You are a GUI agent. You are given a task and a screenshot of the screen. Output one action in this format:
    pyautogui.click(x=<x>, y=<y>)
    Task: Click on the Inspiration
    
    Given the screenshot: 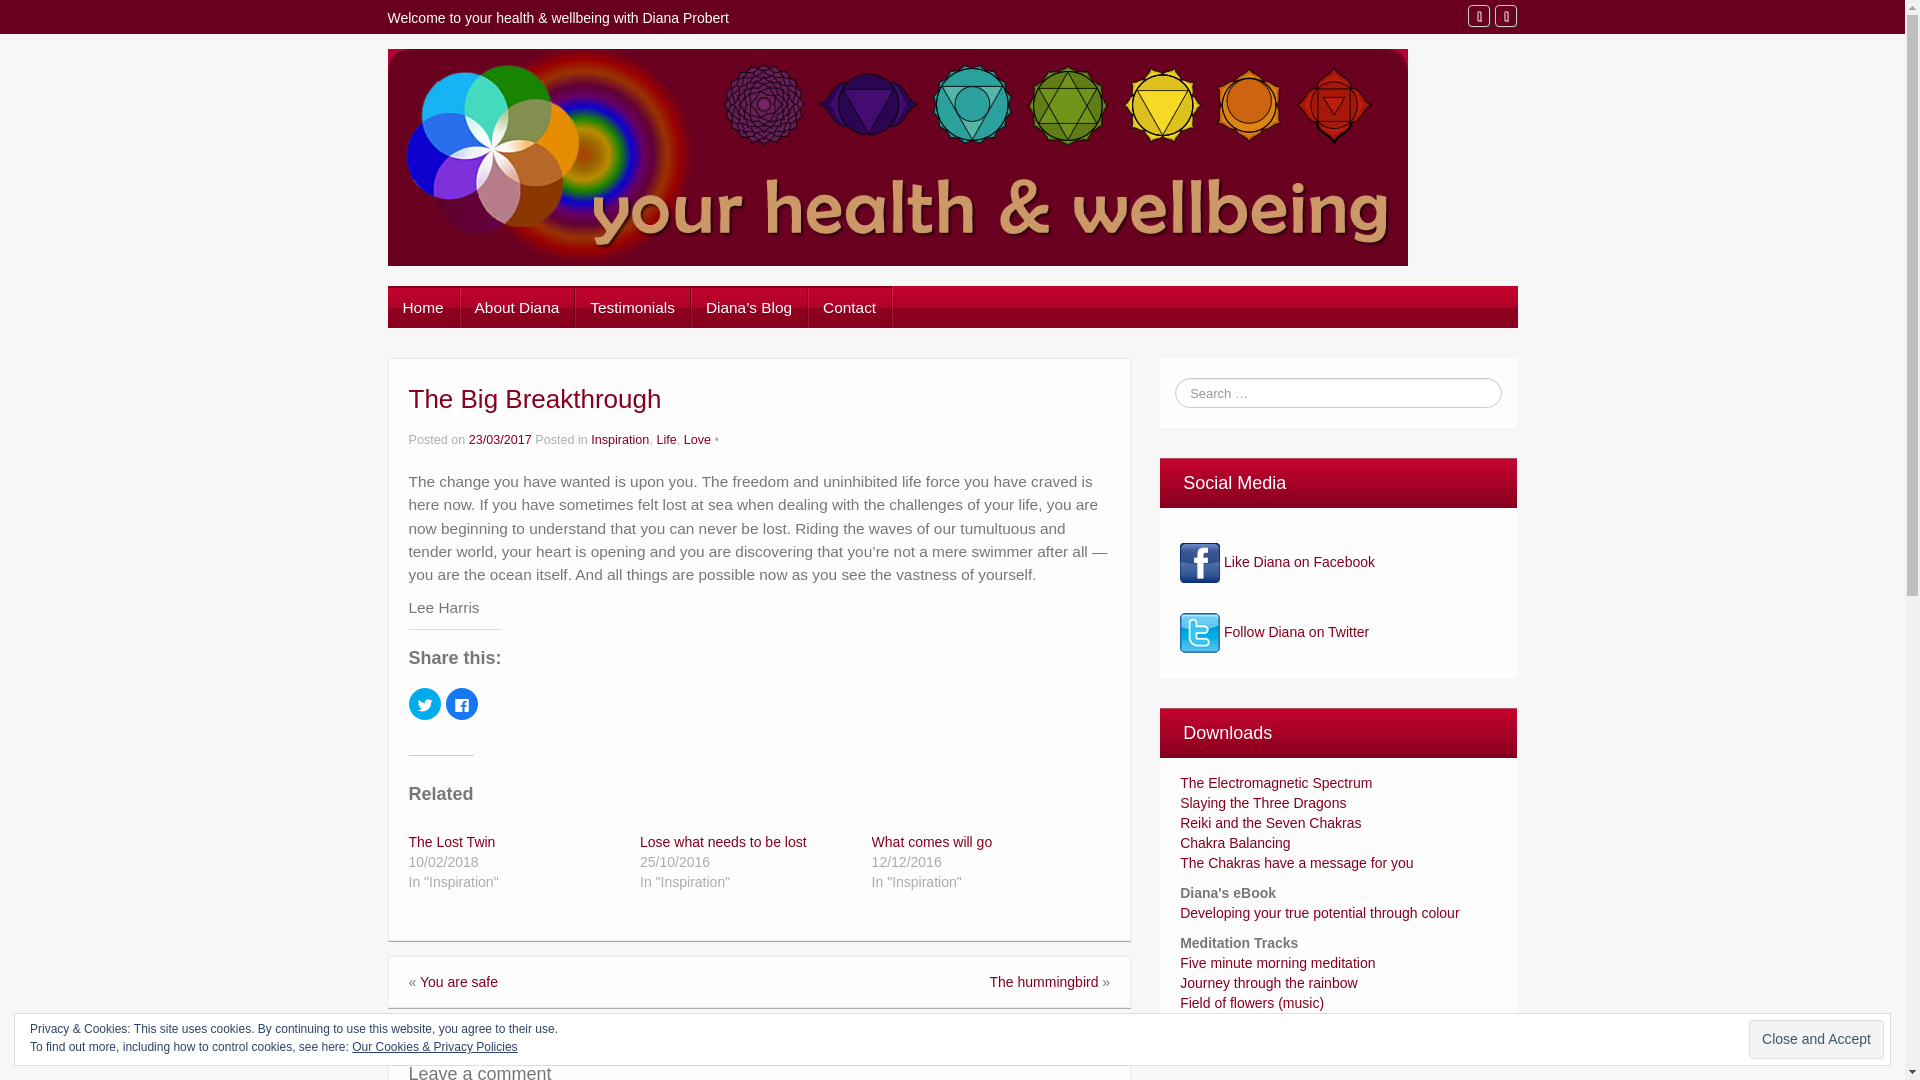 What is the action you would take?
    pyautogui.click(x=620, y=440)
    